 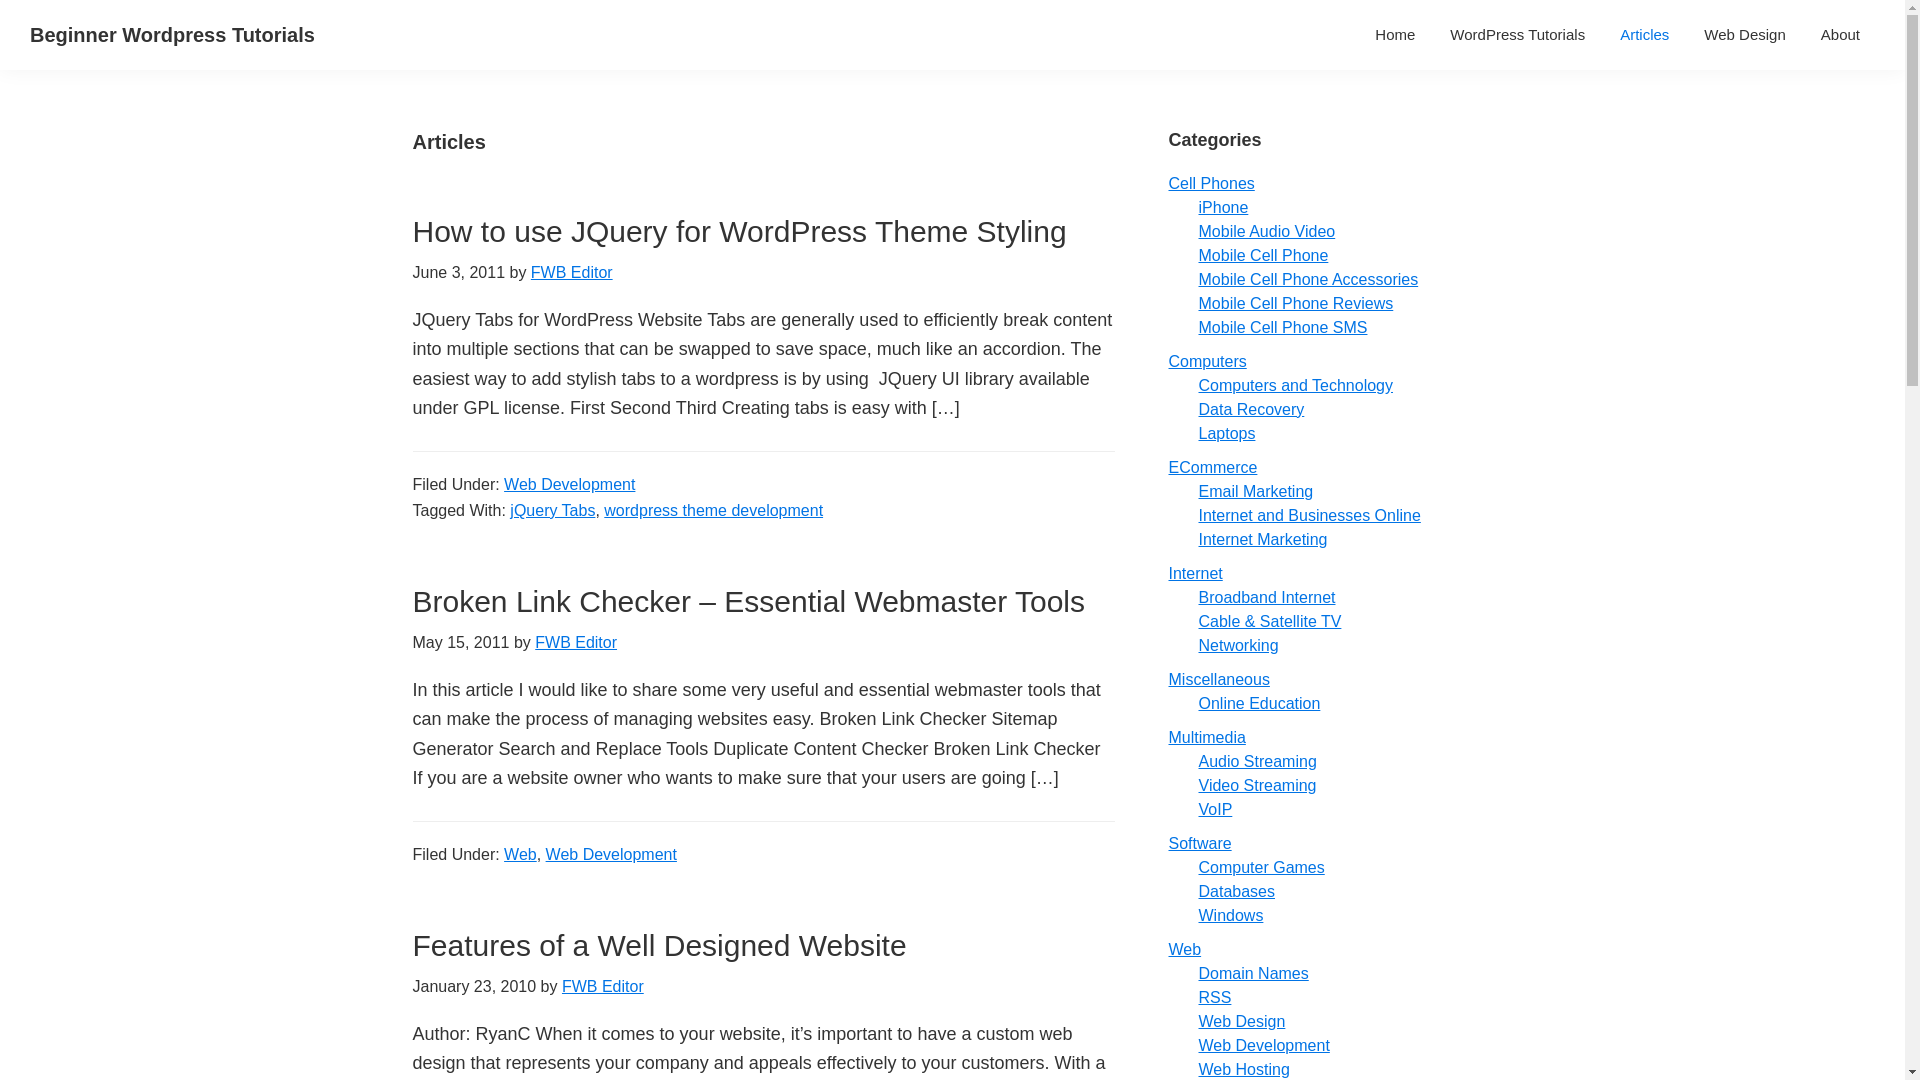 I want to click on WordPress Tutorials, so click(x=1516, y=34).